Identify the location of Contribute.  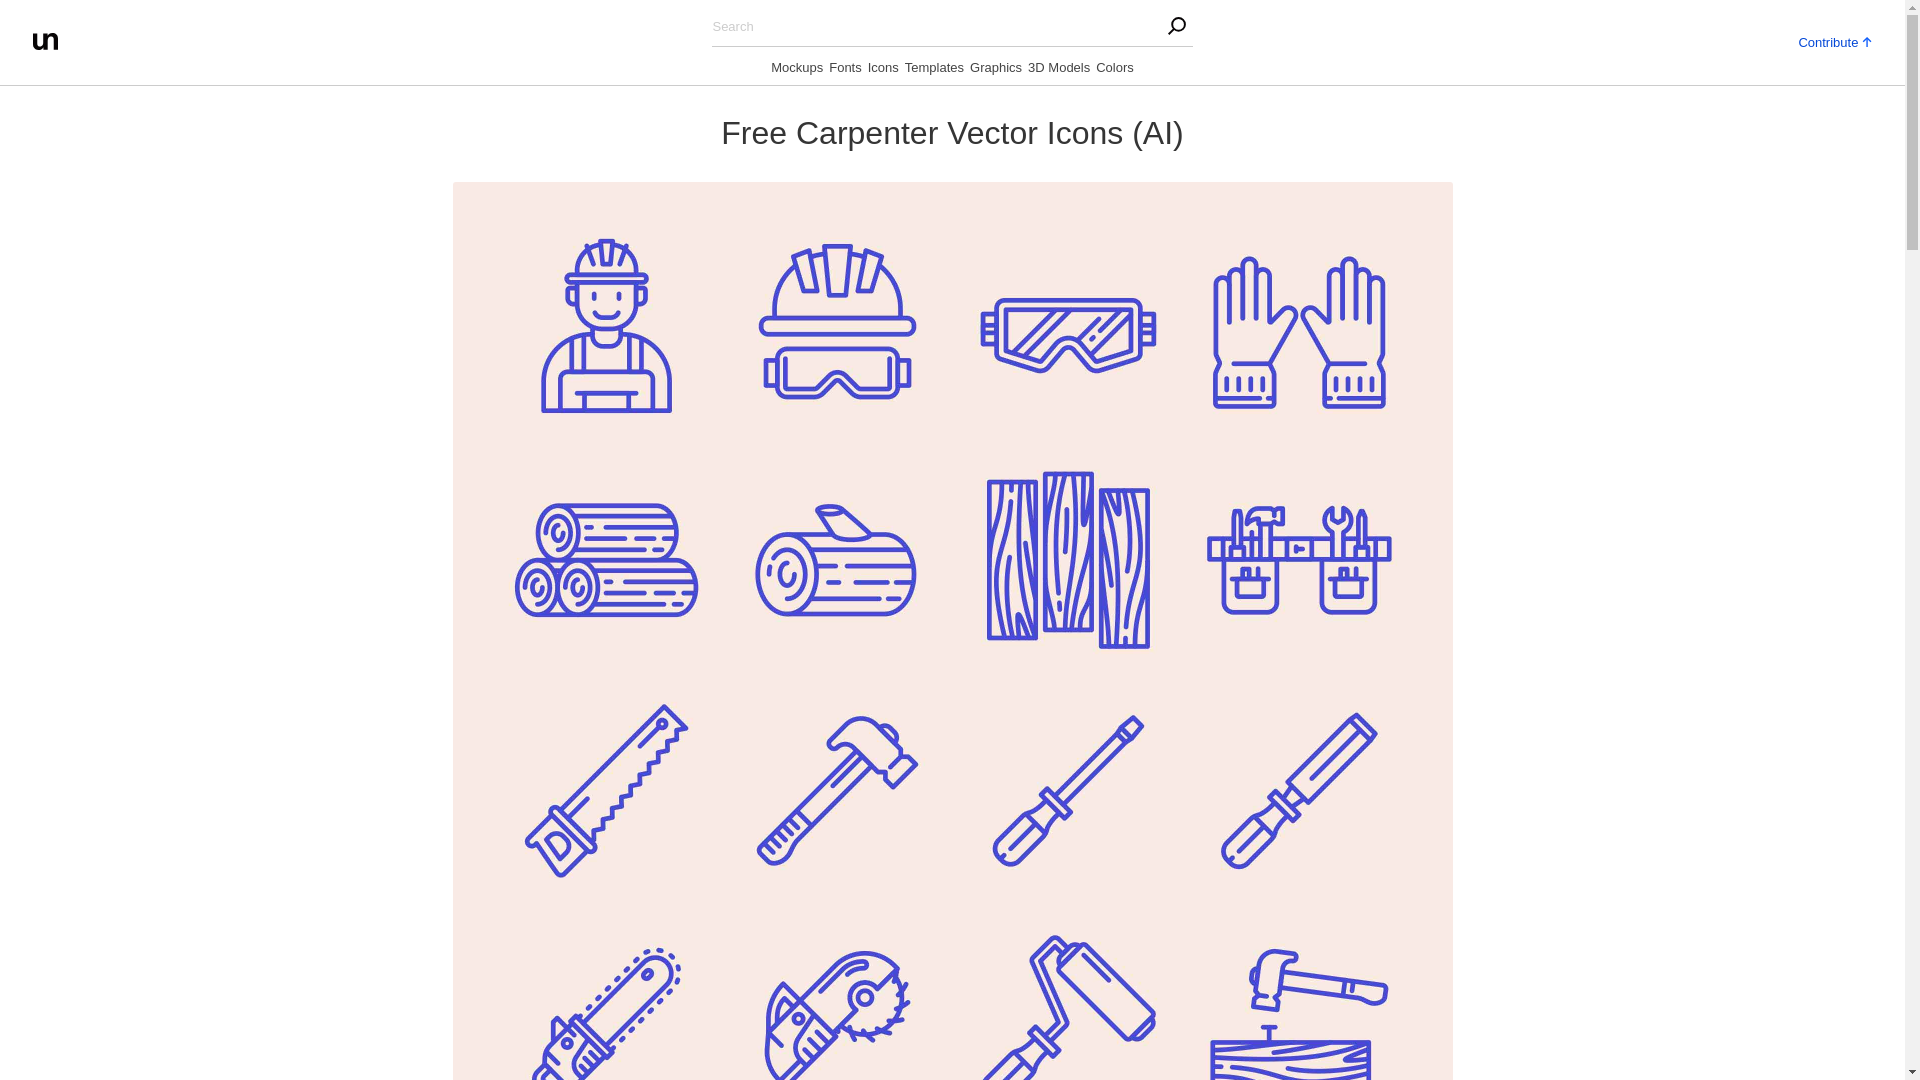
(1834, 40).